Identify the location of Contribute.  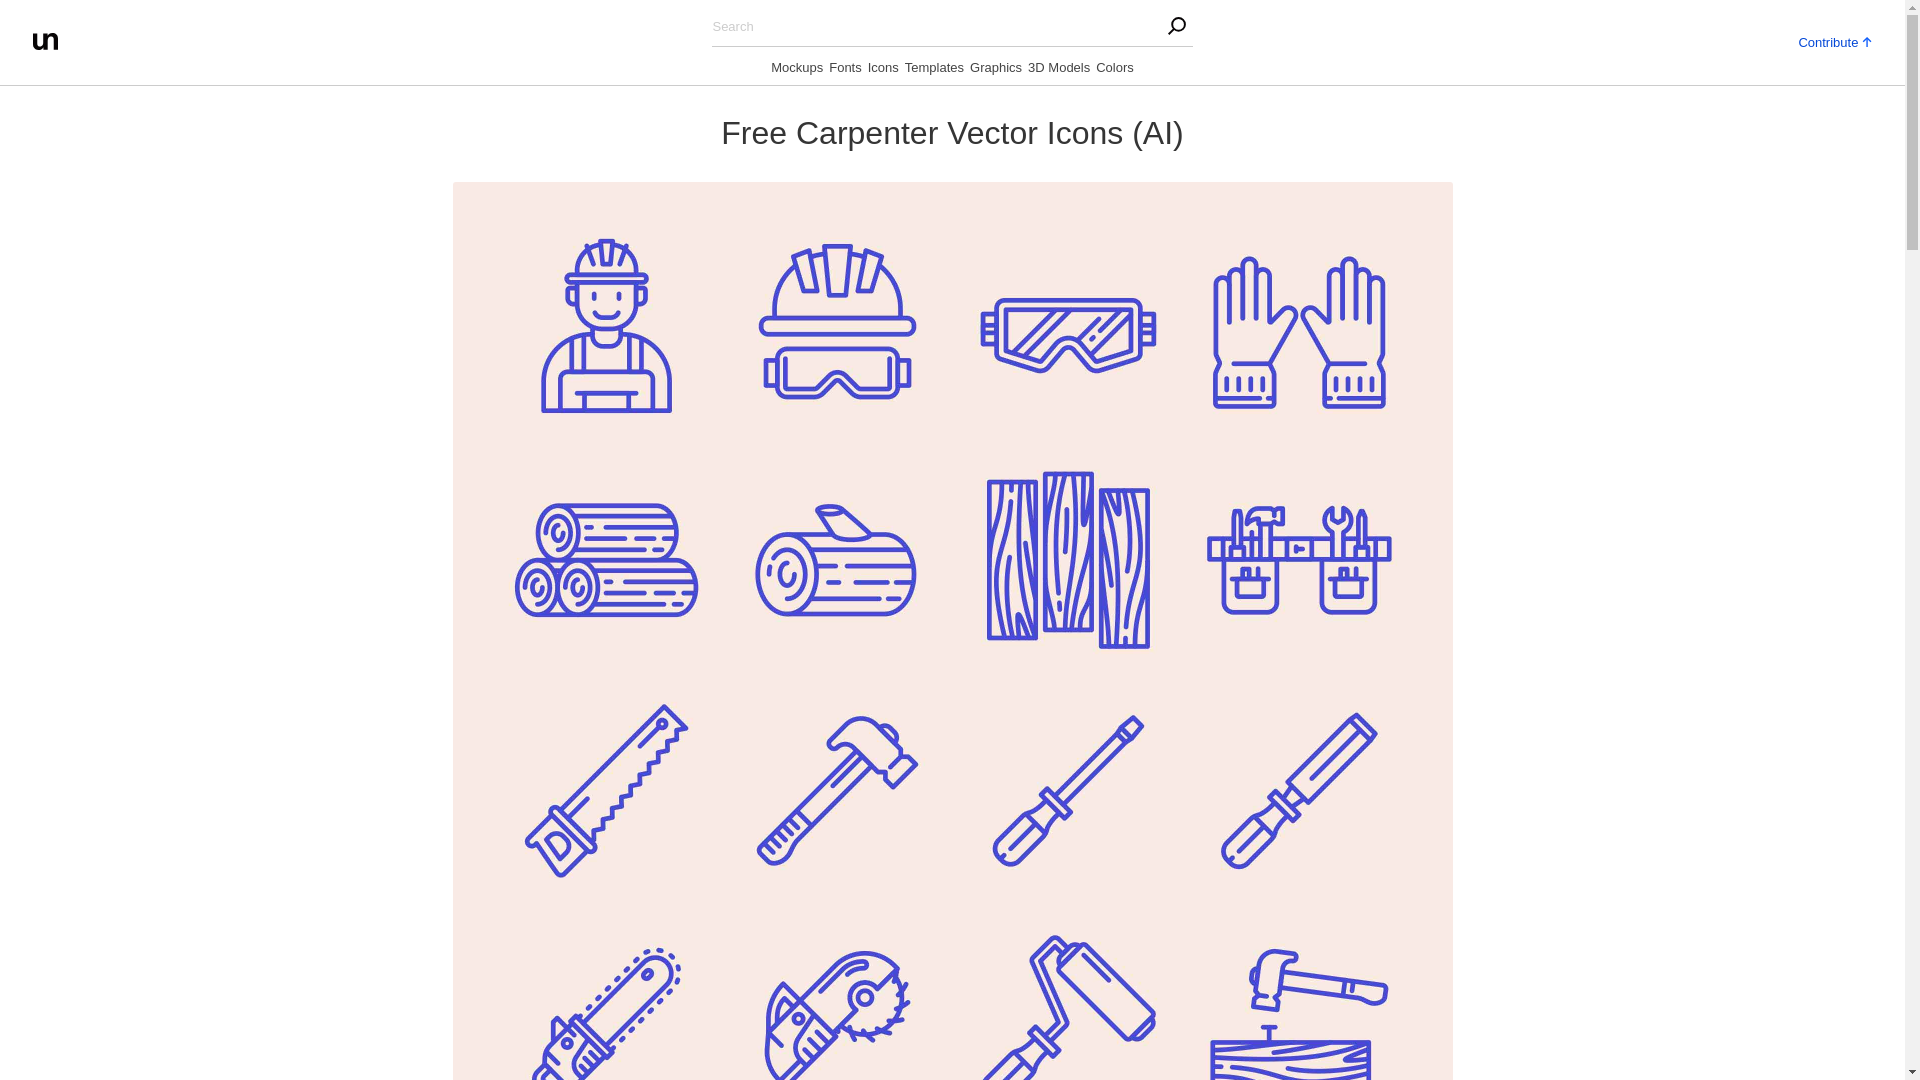
(1834, 40).